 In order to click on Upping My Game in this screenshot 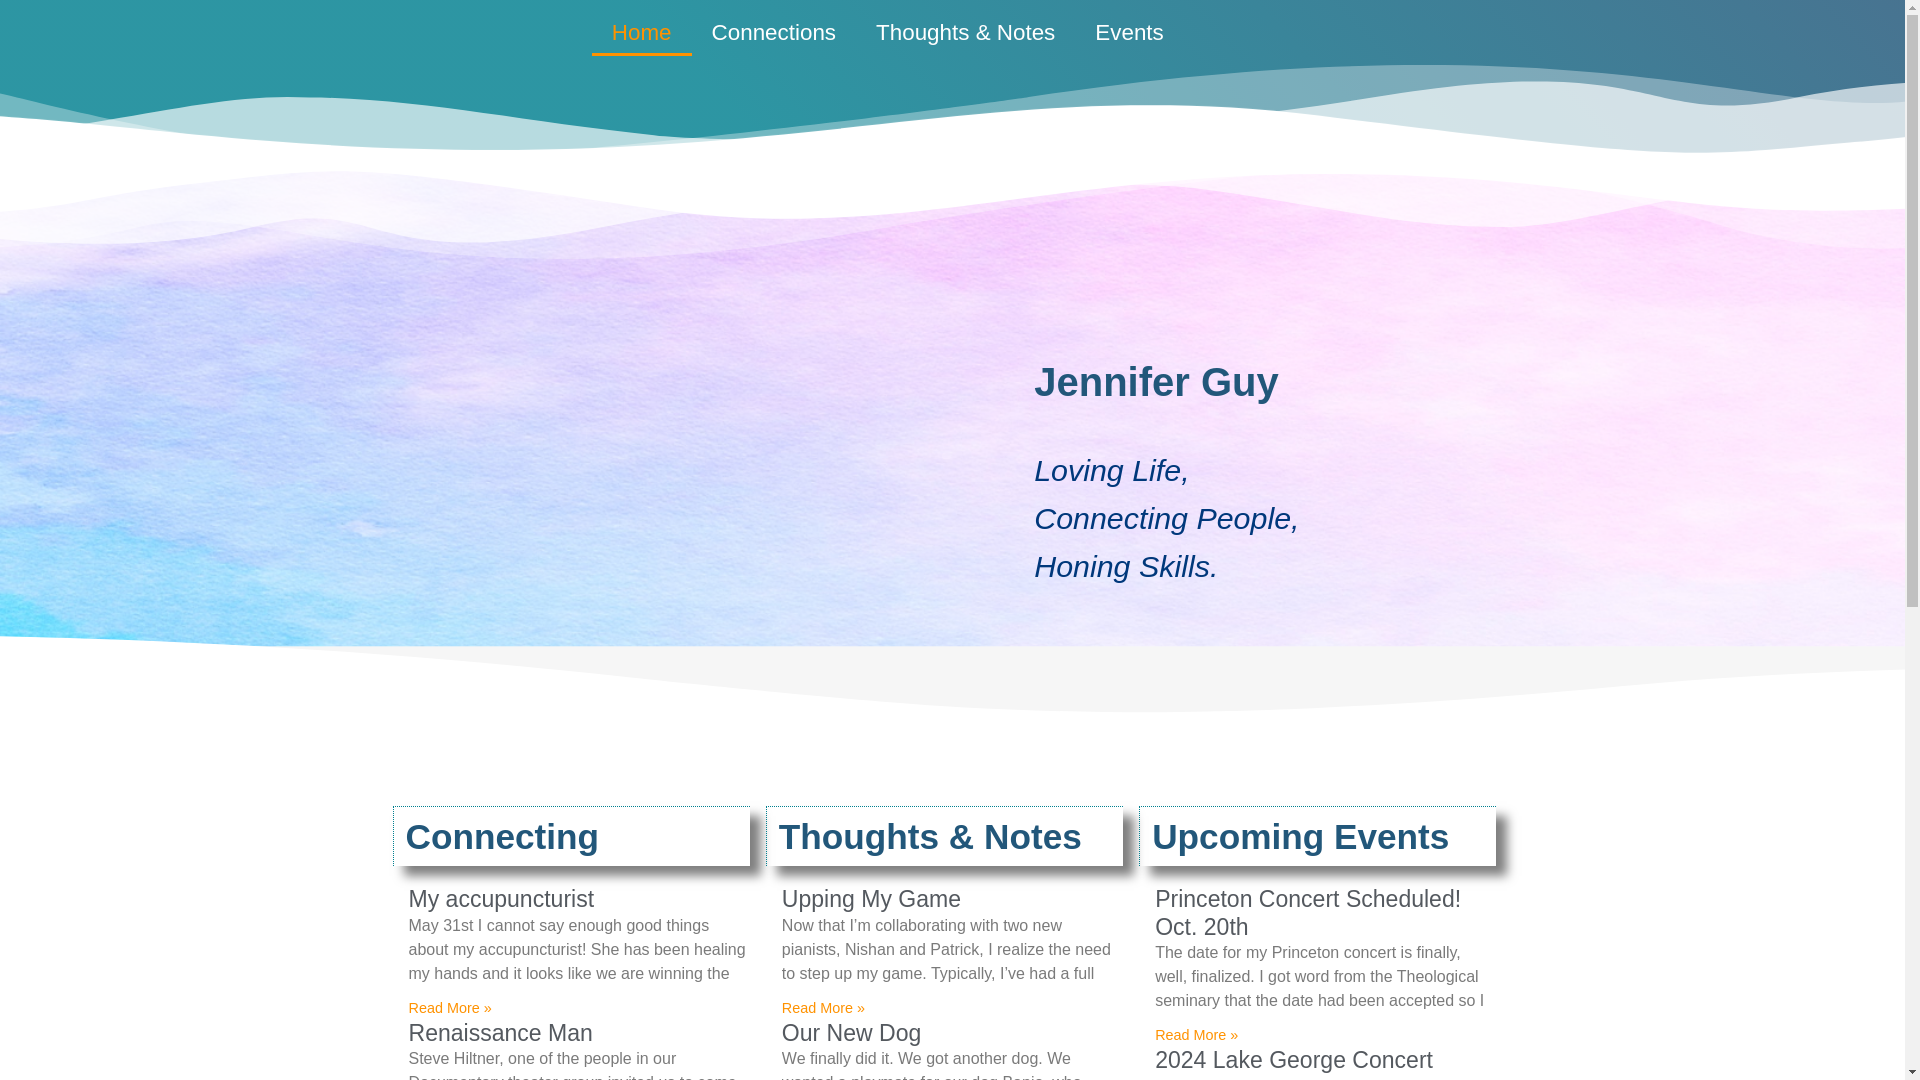, I will do `click(871, 898)`.